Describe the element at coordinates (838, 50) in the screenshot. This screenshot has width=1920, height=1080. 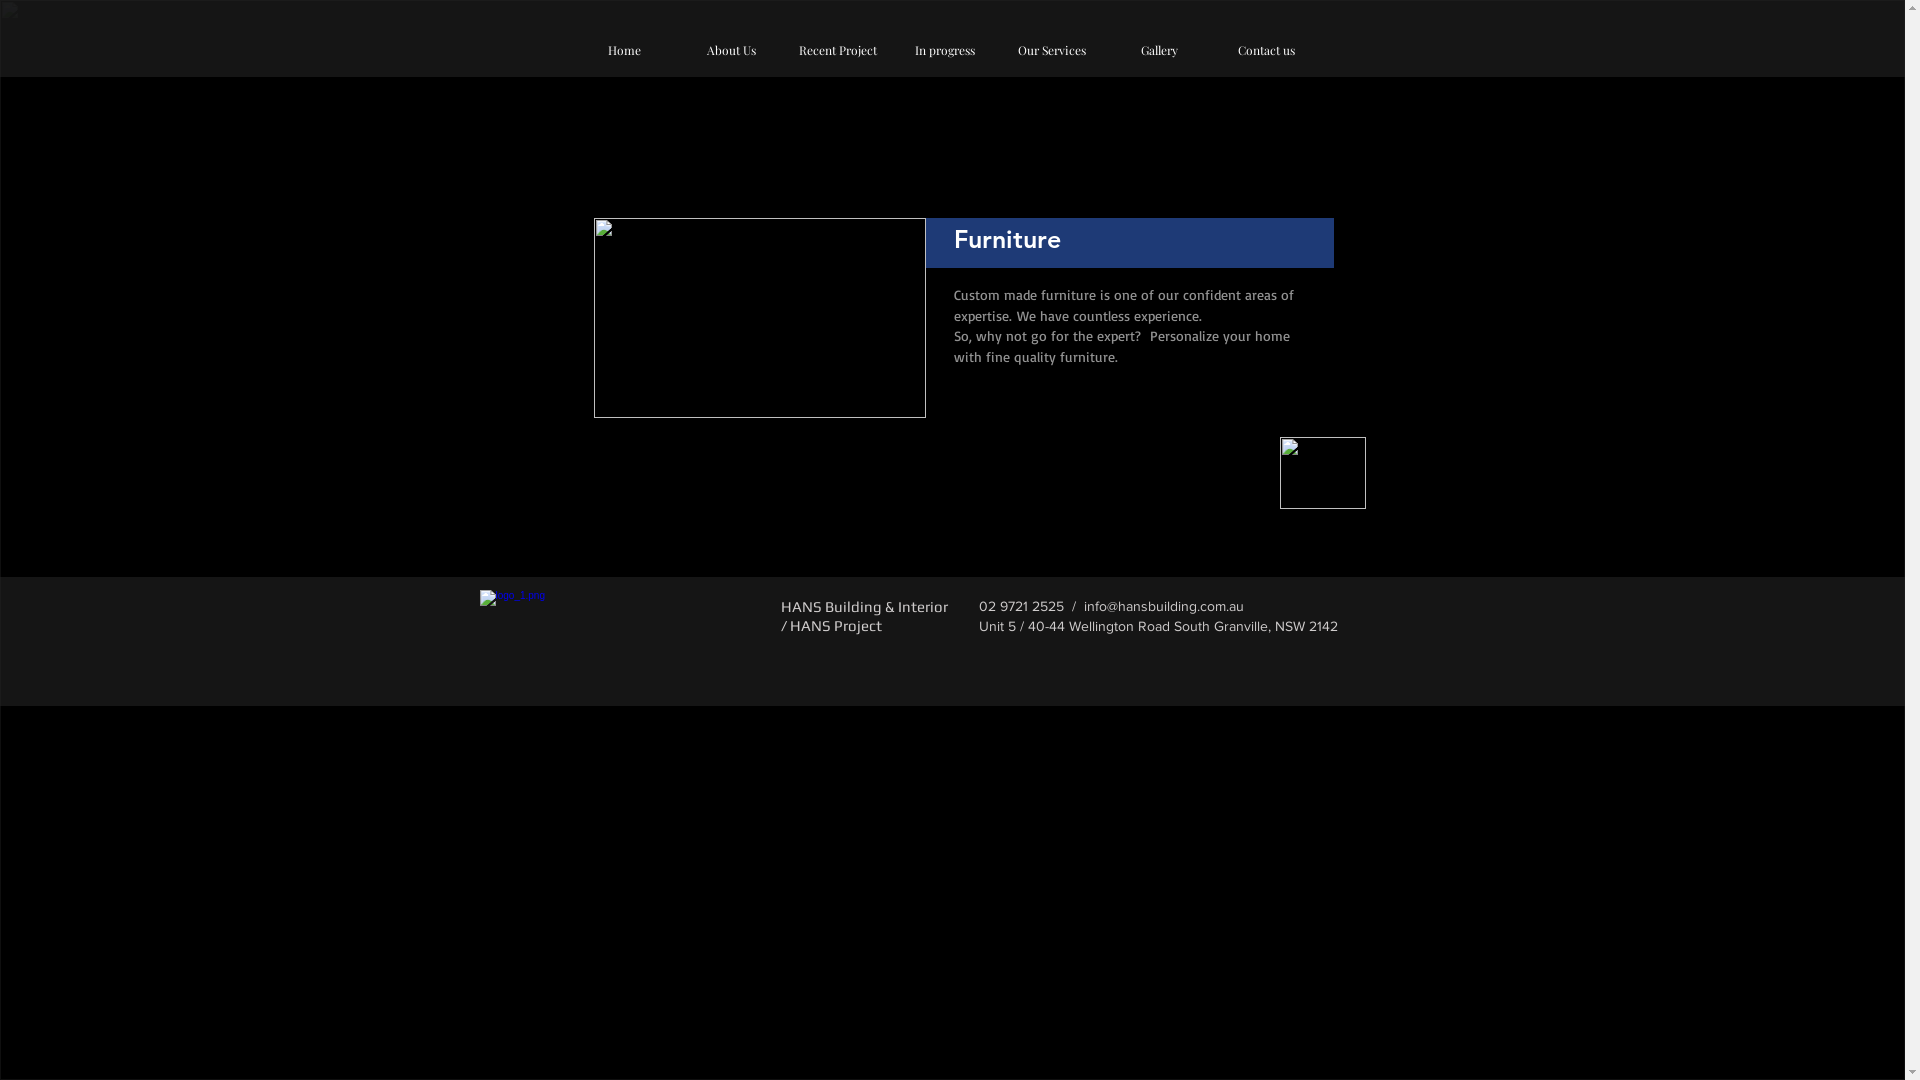
I see `Recent Project` at that location.